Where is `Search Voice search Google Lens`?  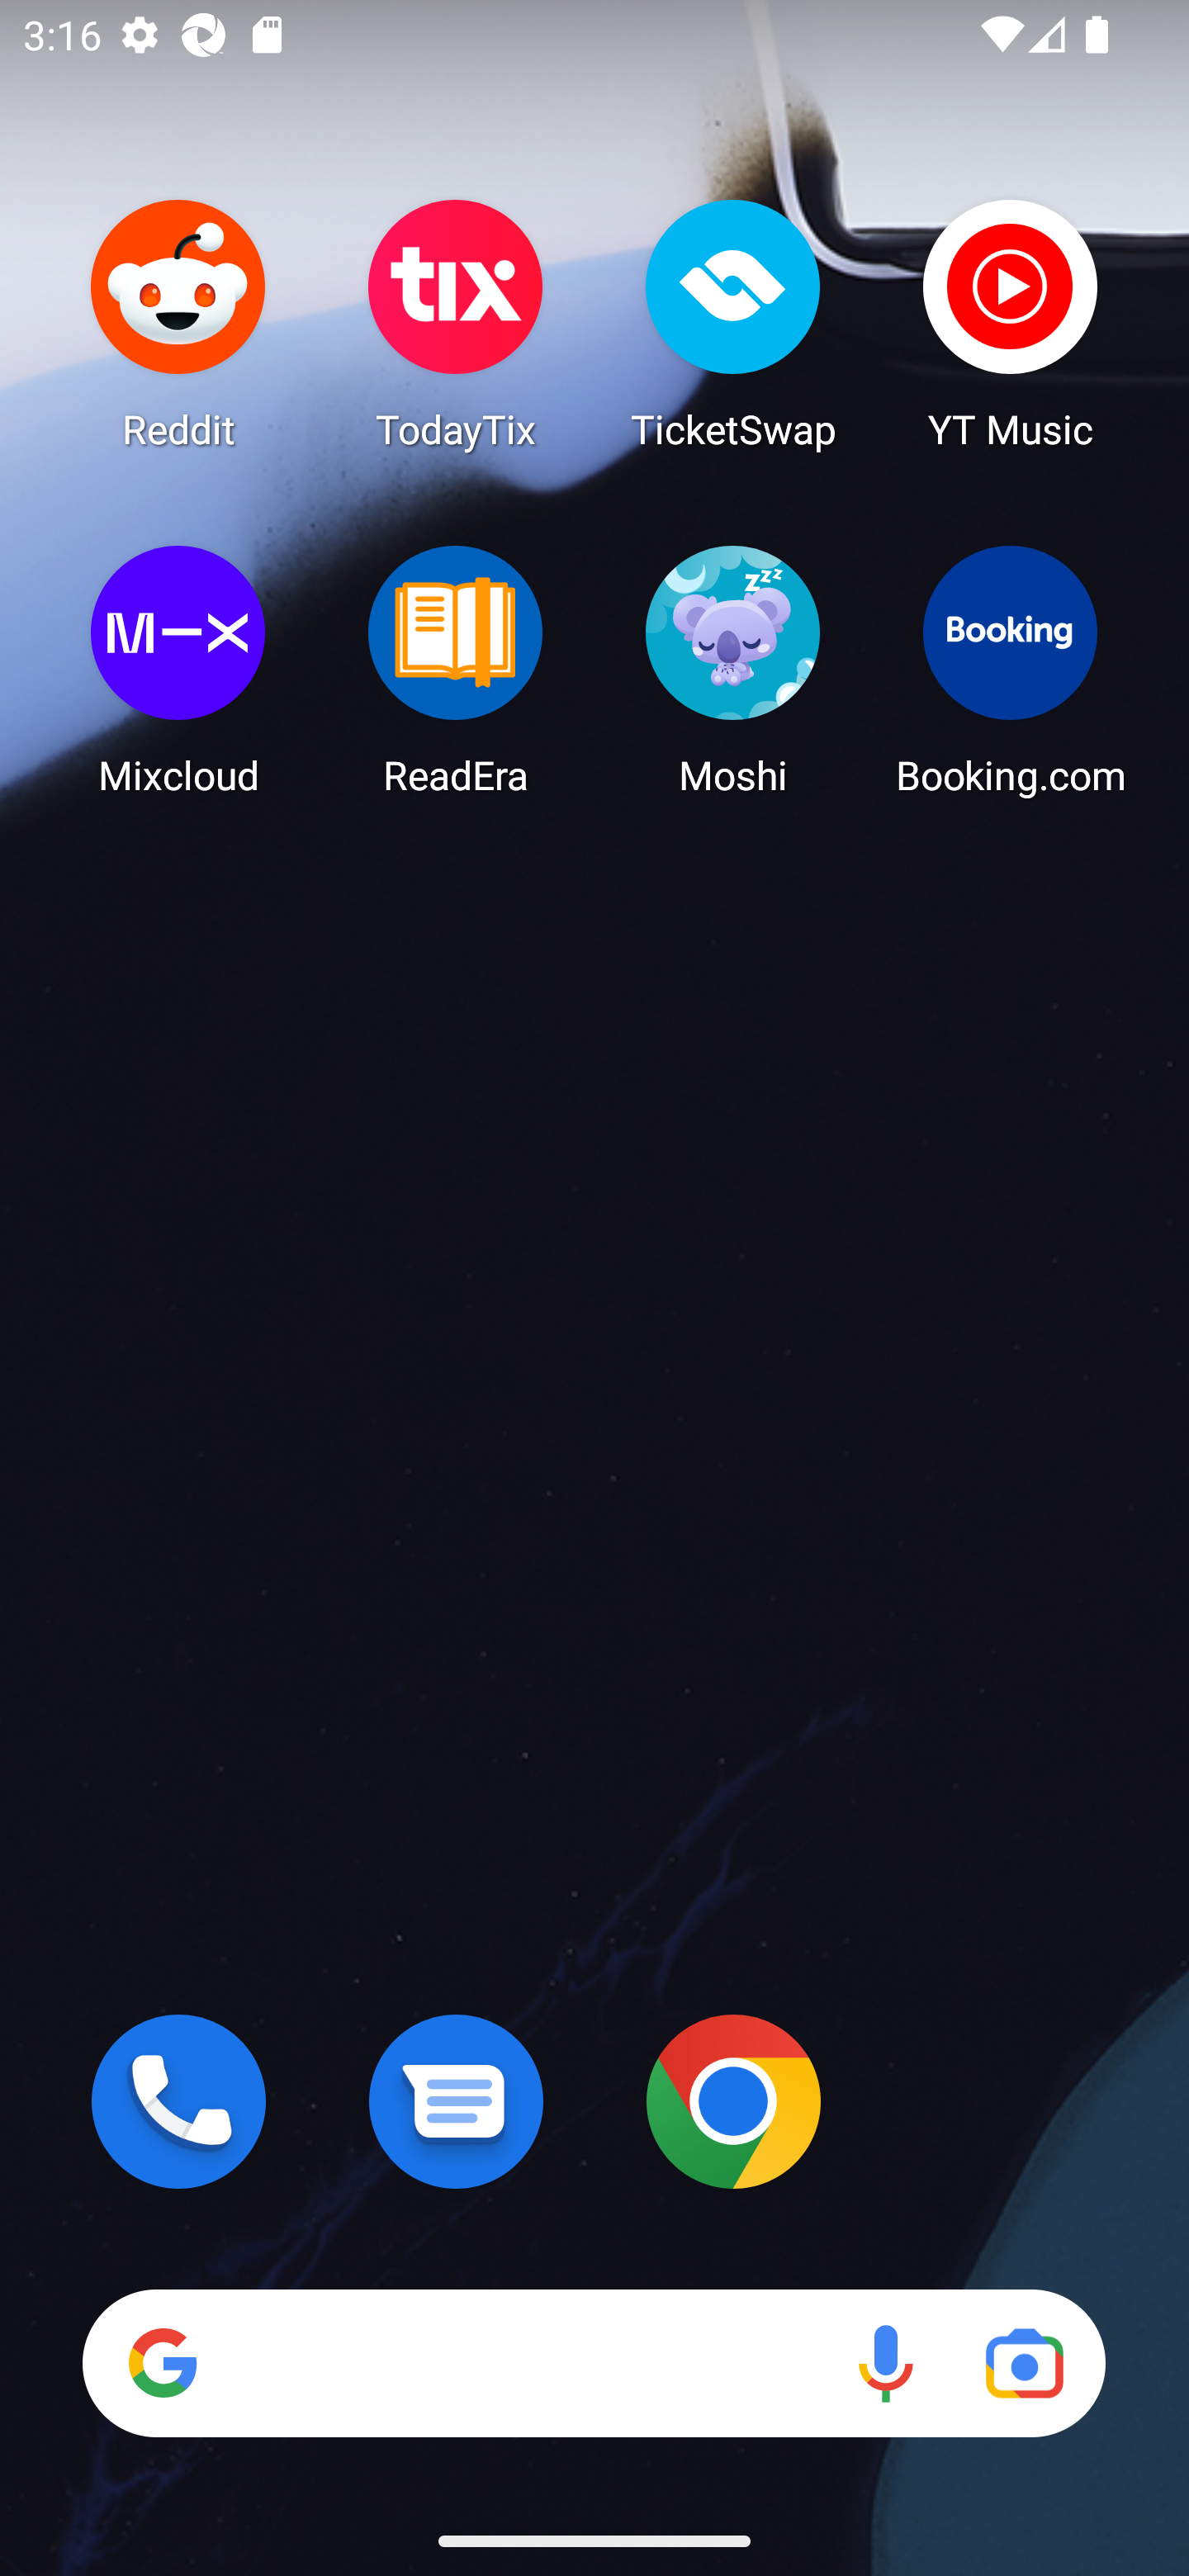
Search Voice search Google Lens is located at coordinates (594, 2363).